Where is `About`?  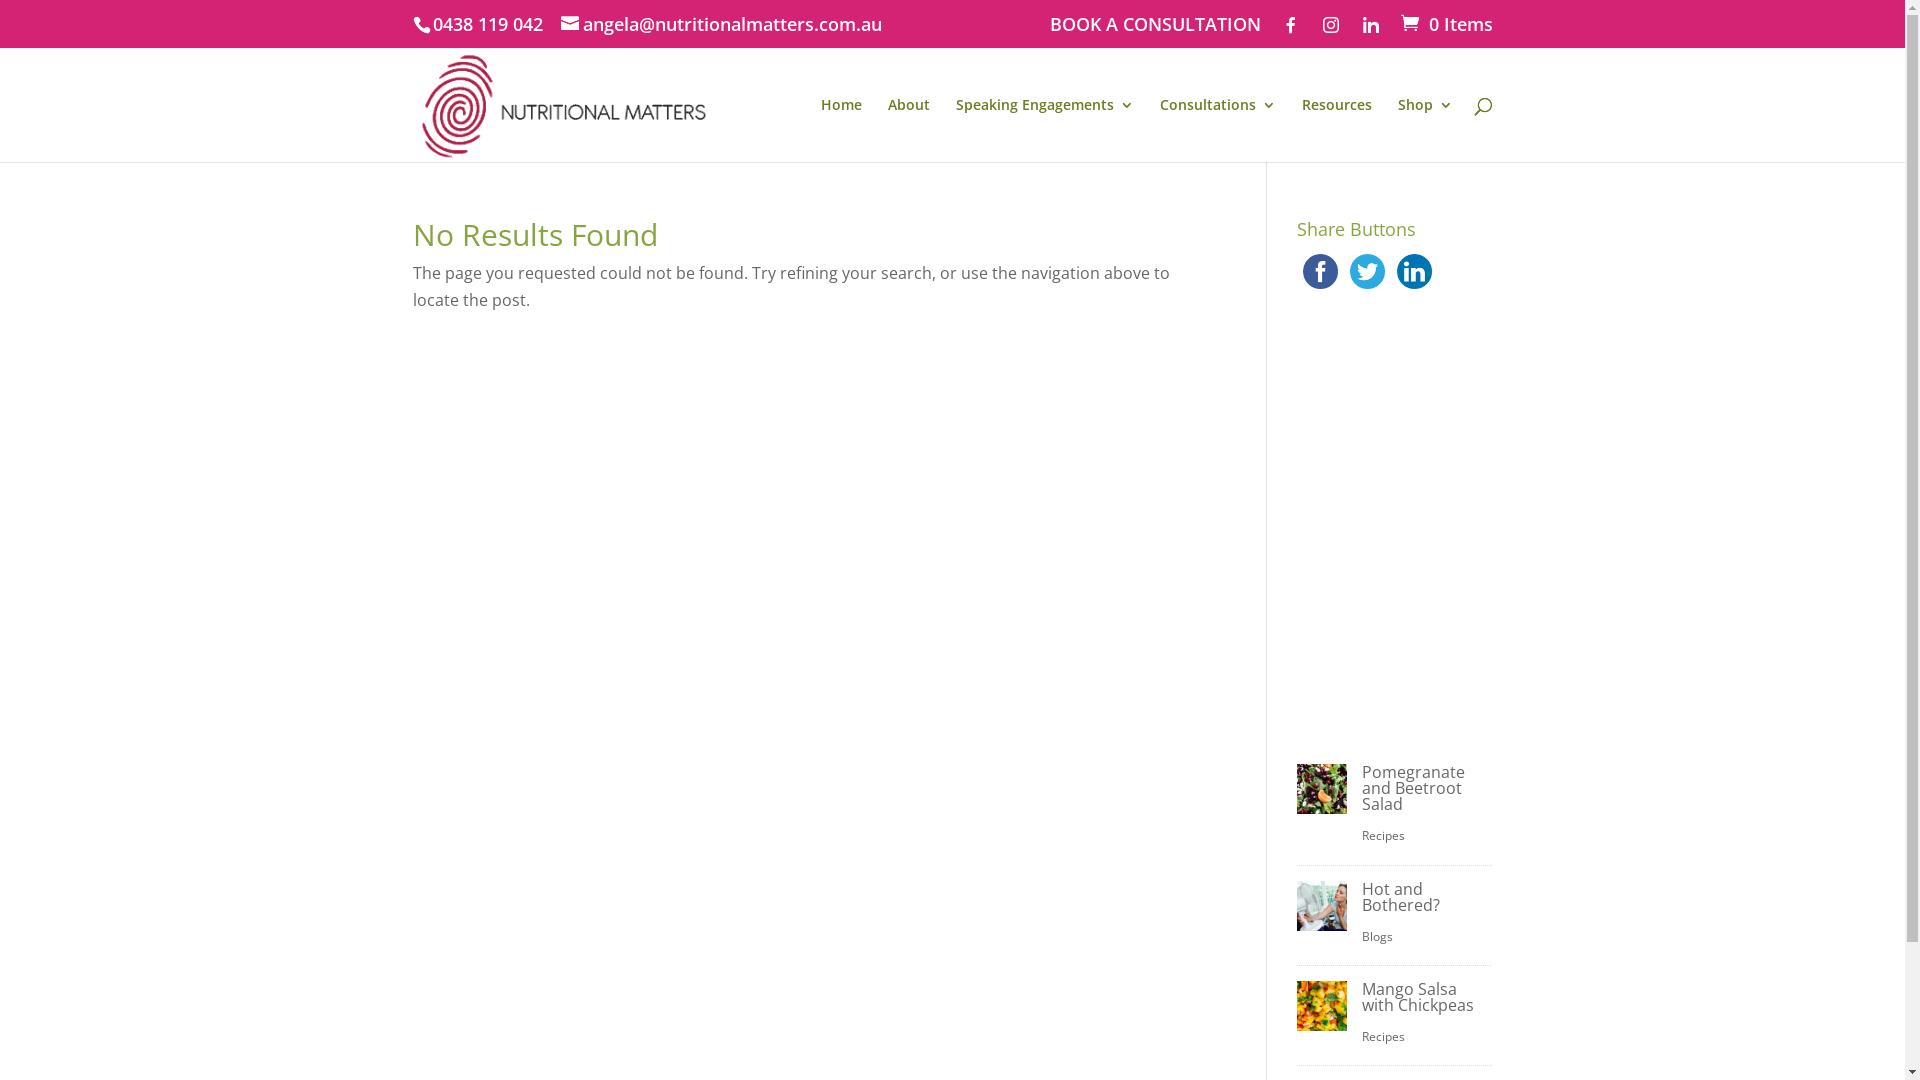 About is located at coordinates (909, 130).